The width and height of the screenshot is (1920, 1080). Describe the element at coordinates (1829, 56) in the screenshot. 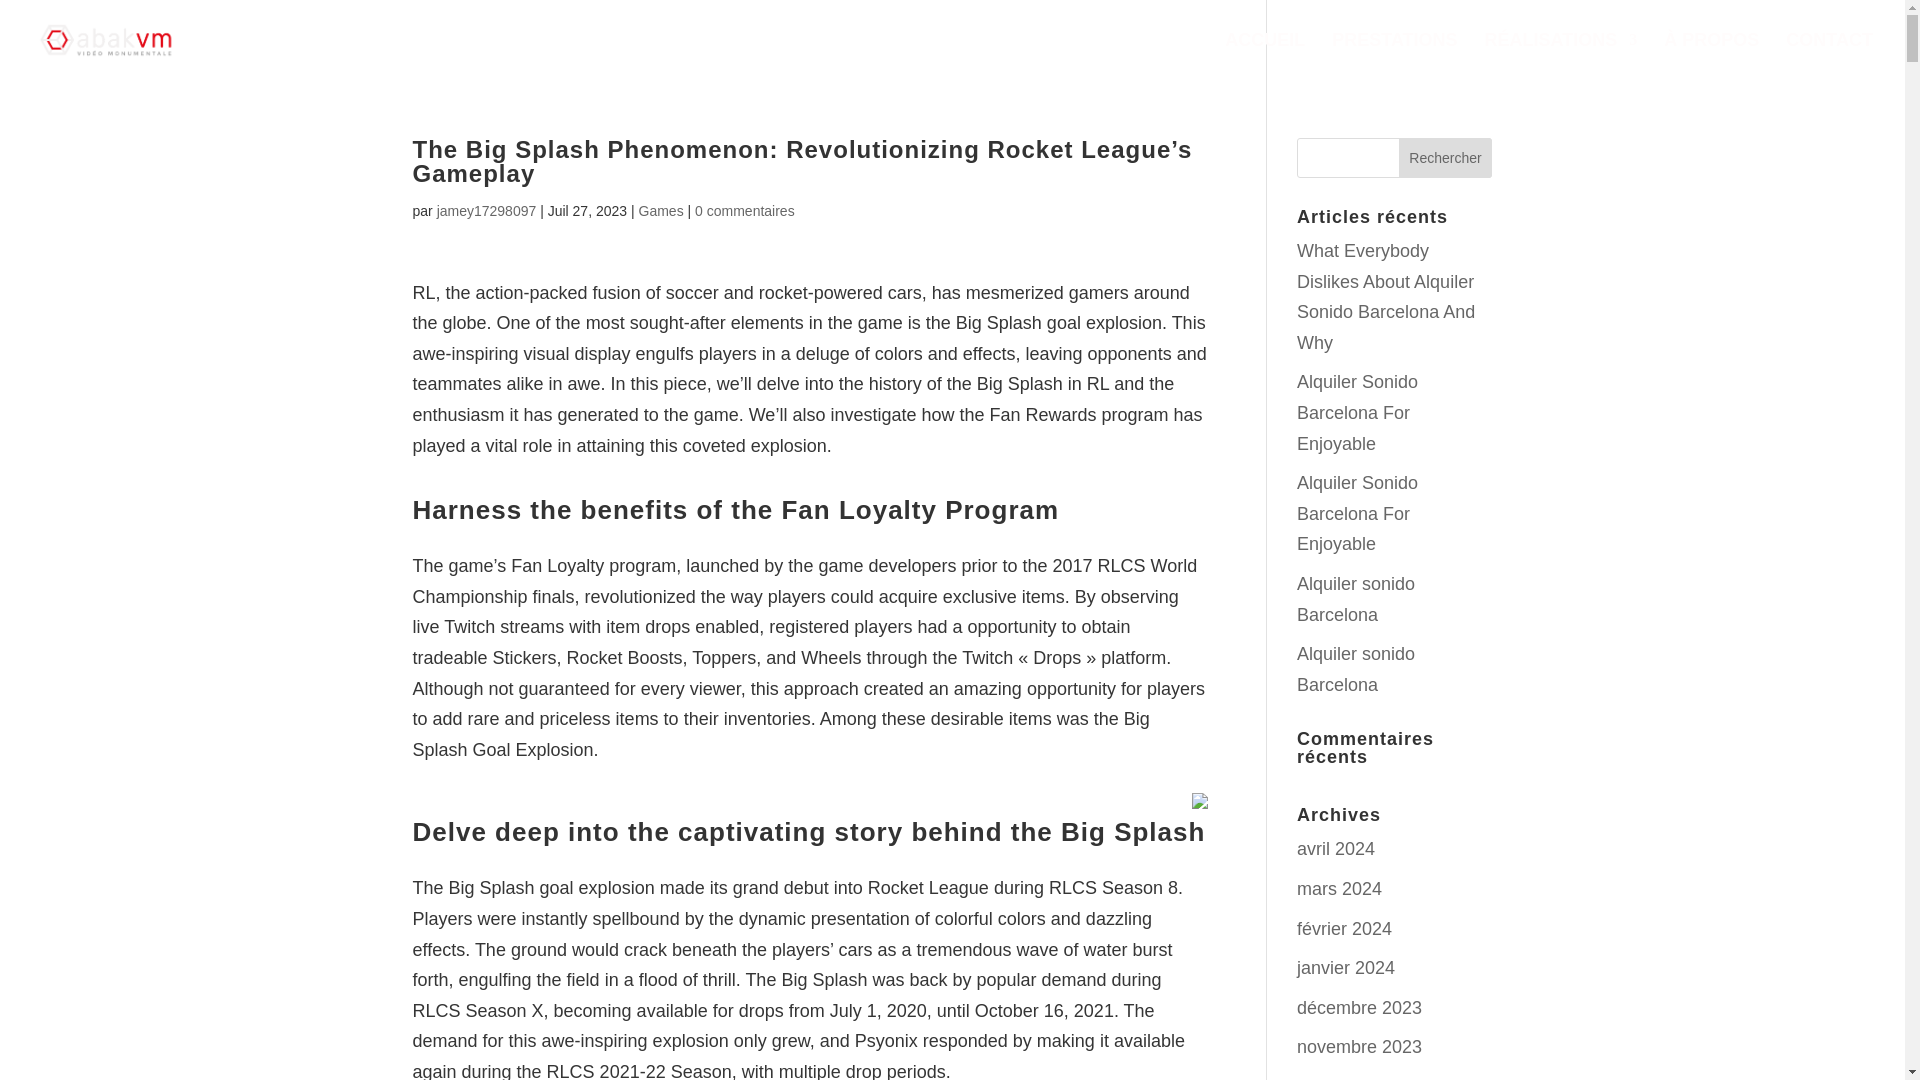

I see `CONTACT` at that location.